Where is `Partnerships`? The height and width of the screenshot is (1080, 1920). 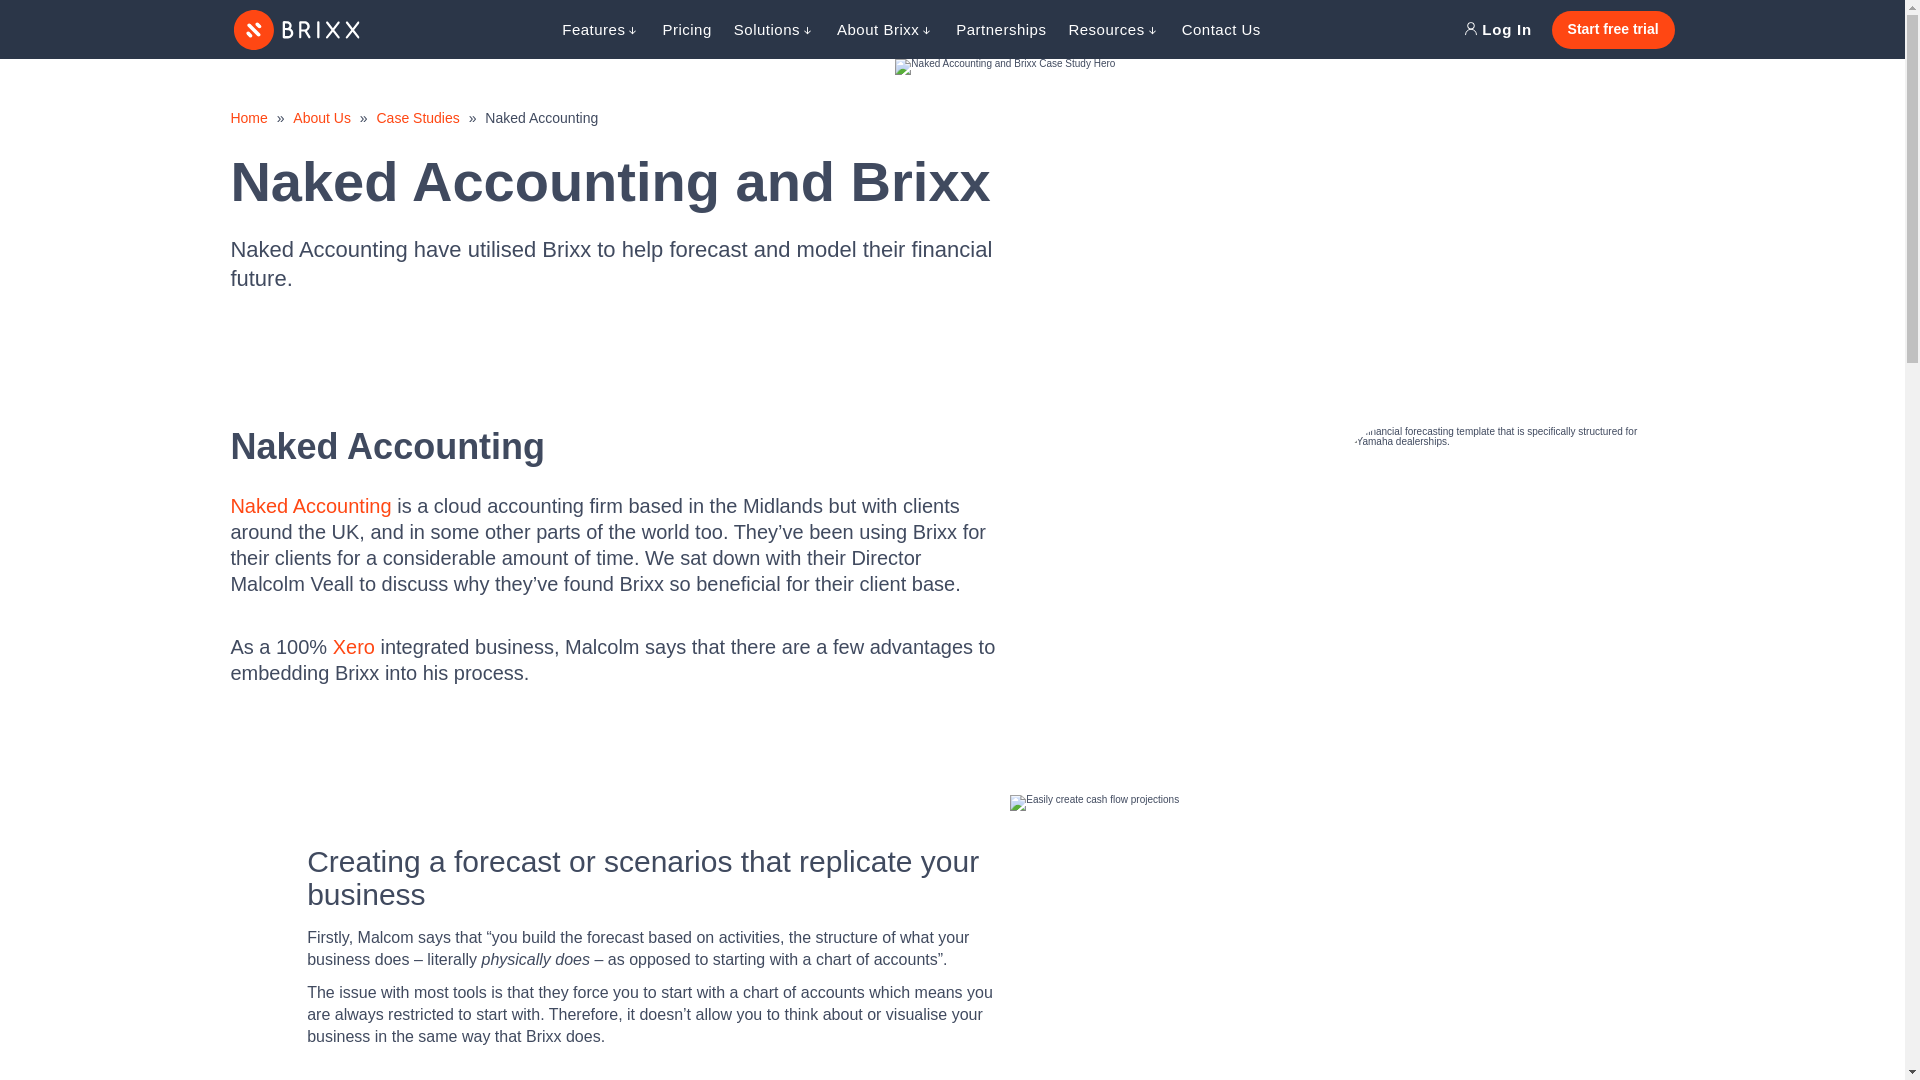 Partnerships is located at coordinates (1001, 29).